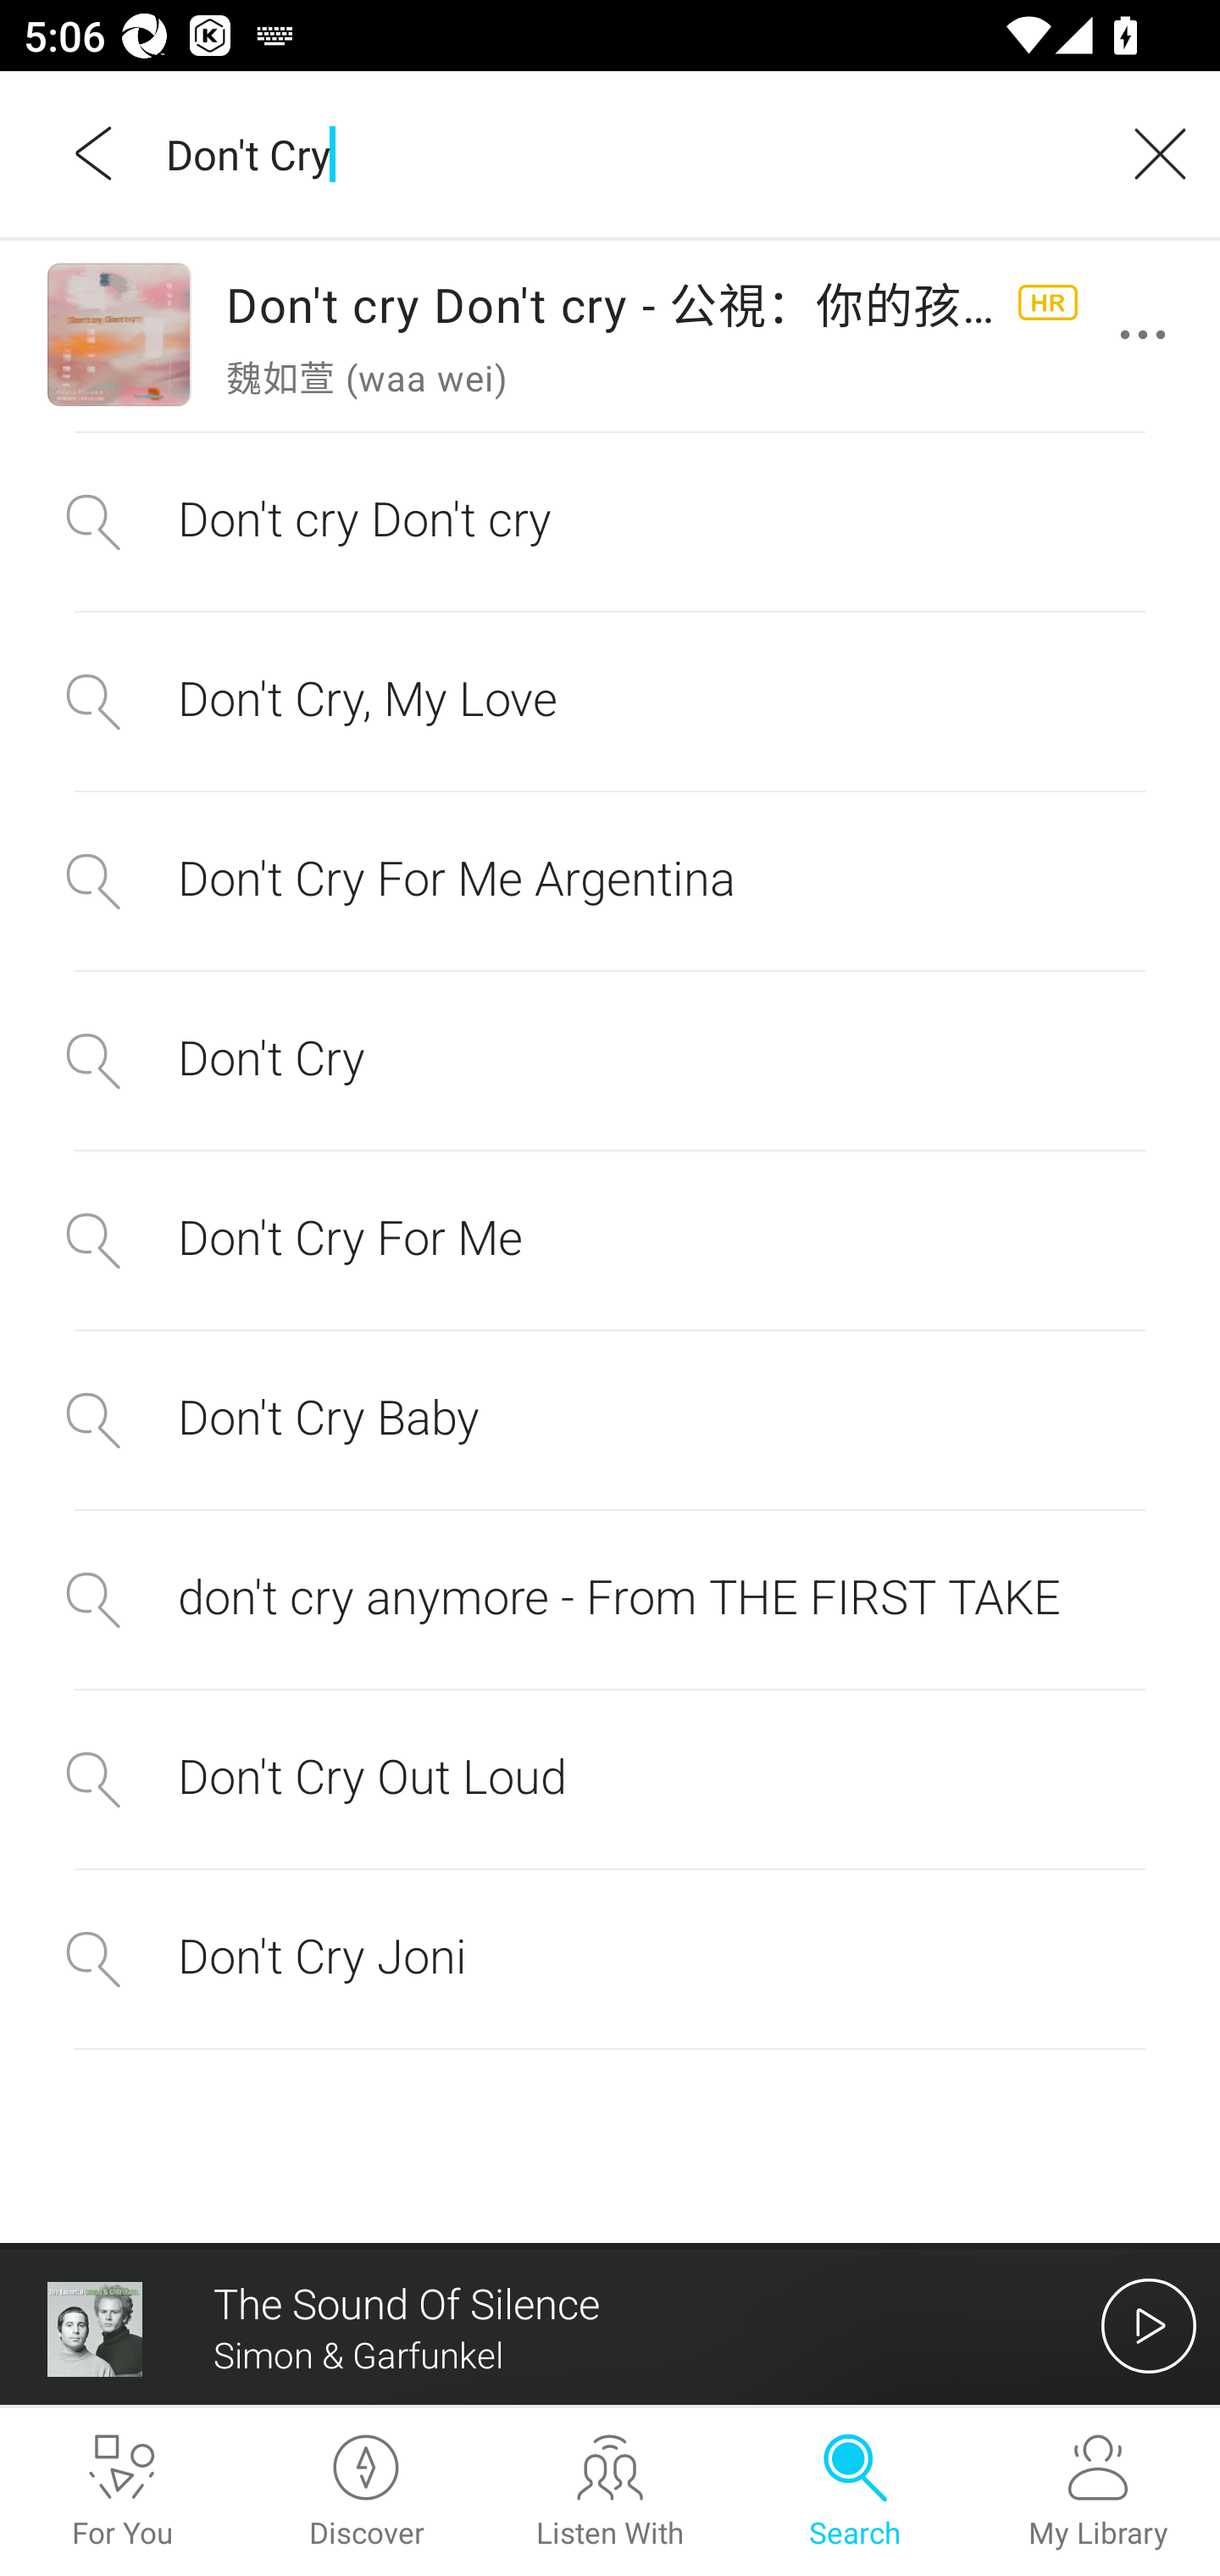  Describe the element at coordinates (610, 702) in the screenshot. I see `Don't Cry, My Love` at that location.